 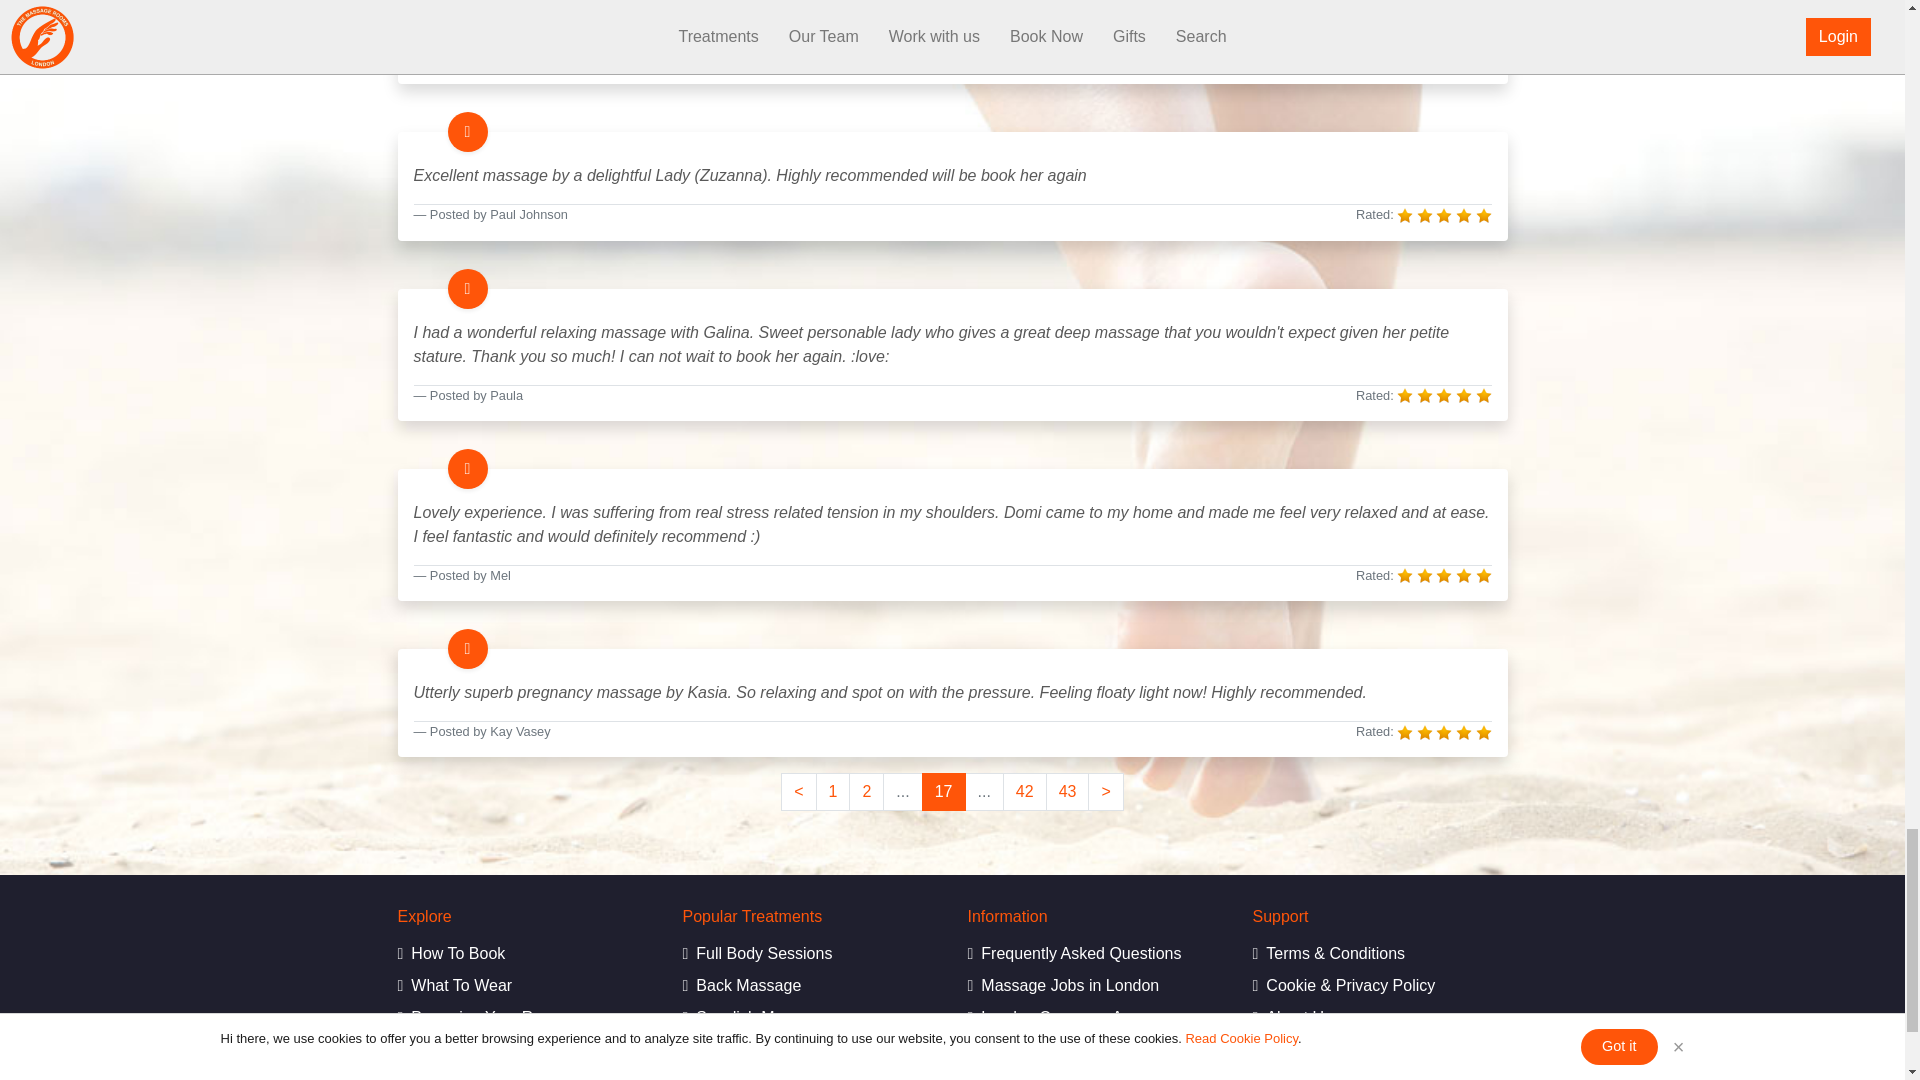 I want to click on Thai Massage, so click(x=808, y=1075).